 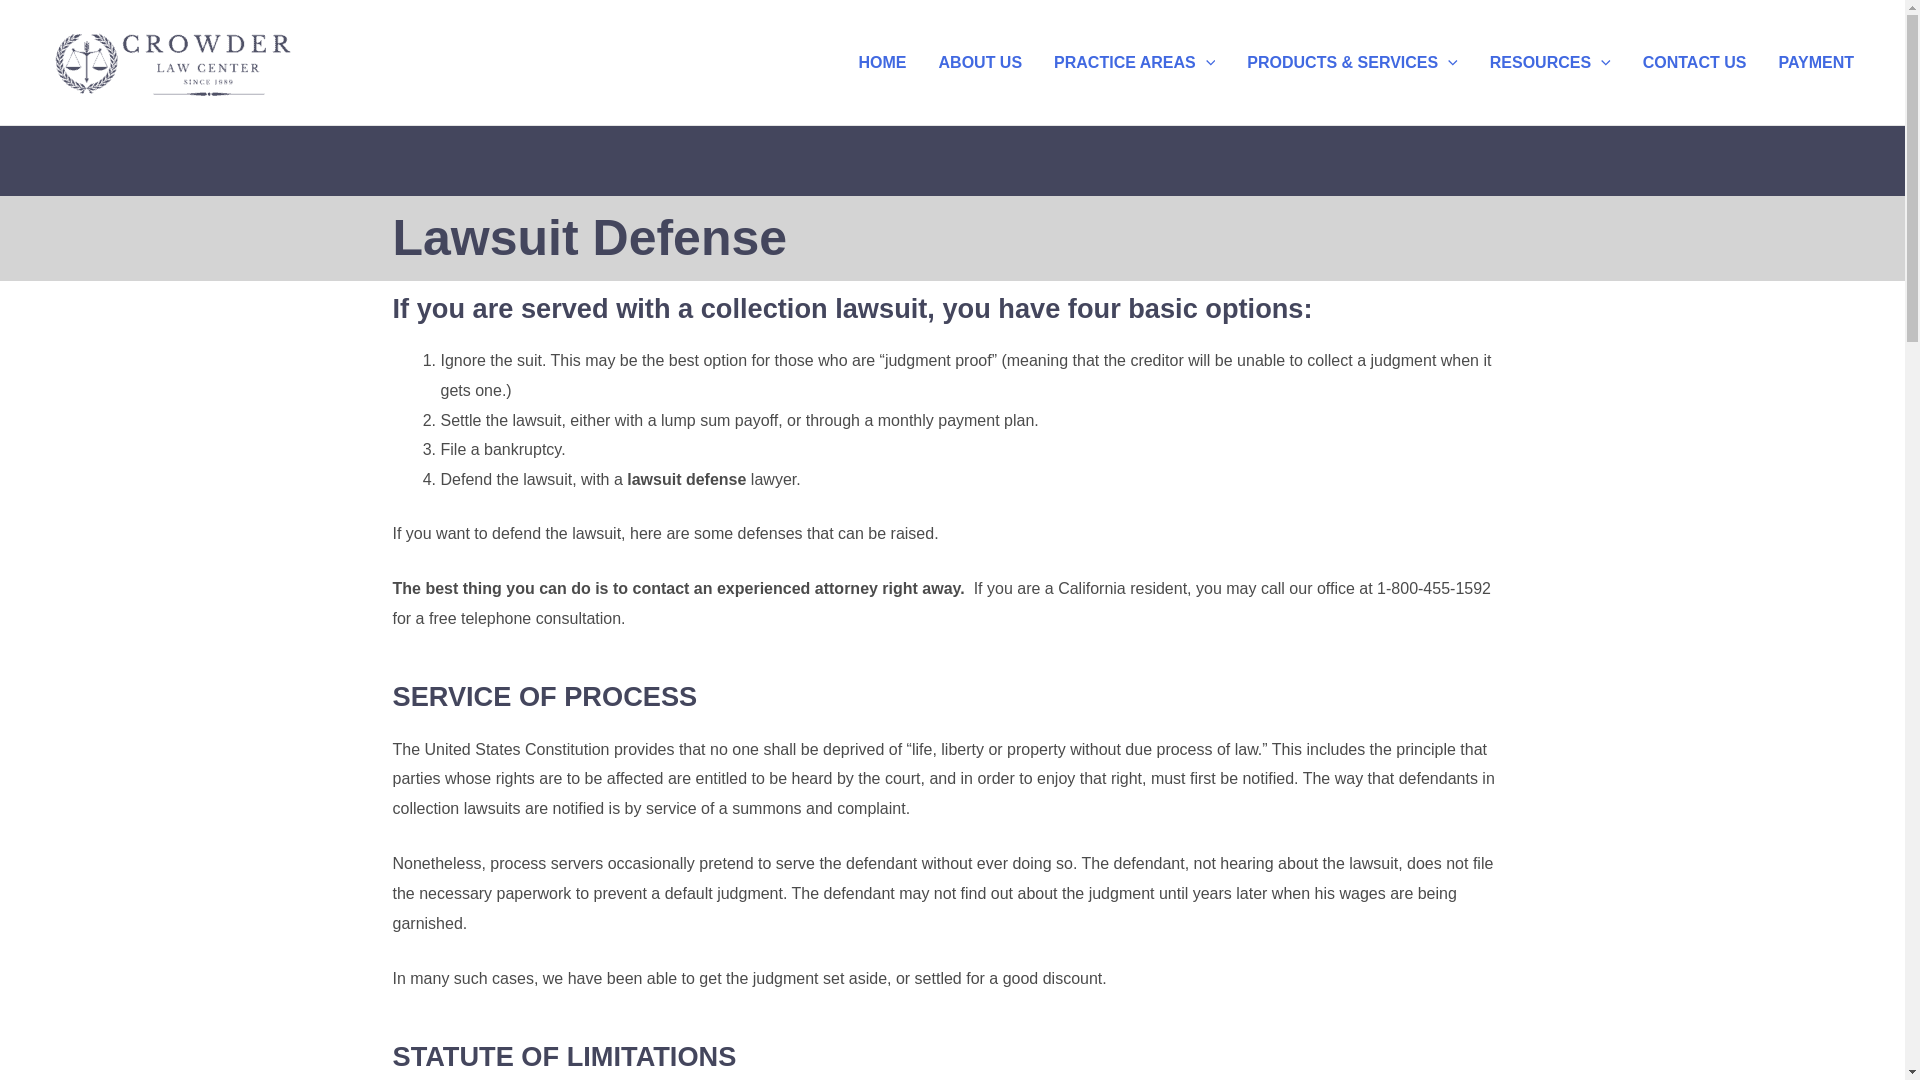 What do you see at coordinates (1816, 61) in the screenshot?
I see `PAYMENT` at bounding box center [1816, 61].